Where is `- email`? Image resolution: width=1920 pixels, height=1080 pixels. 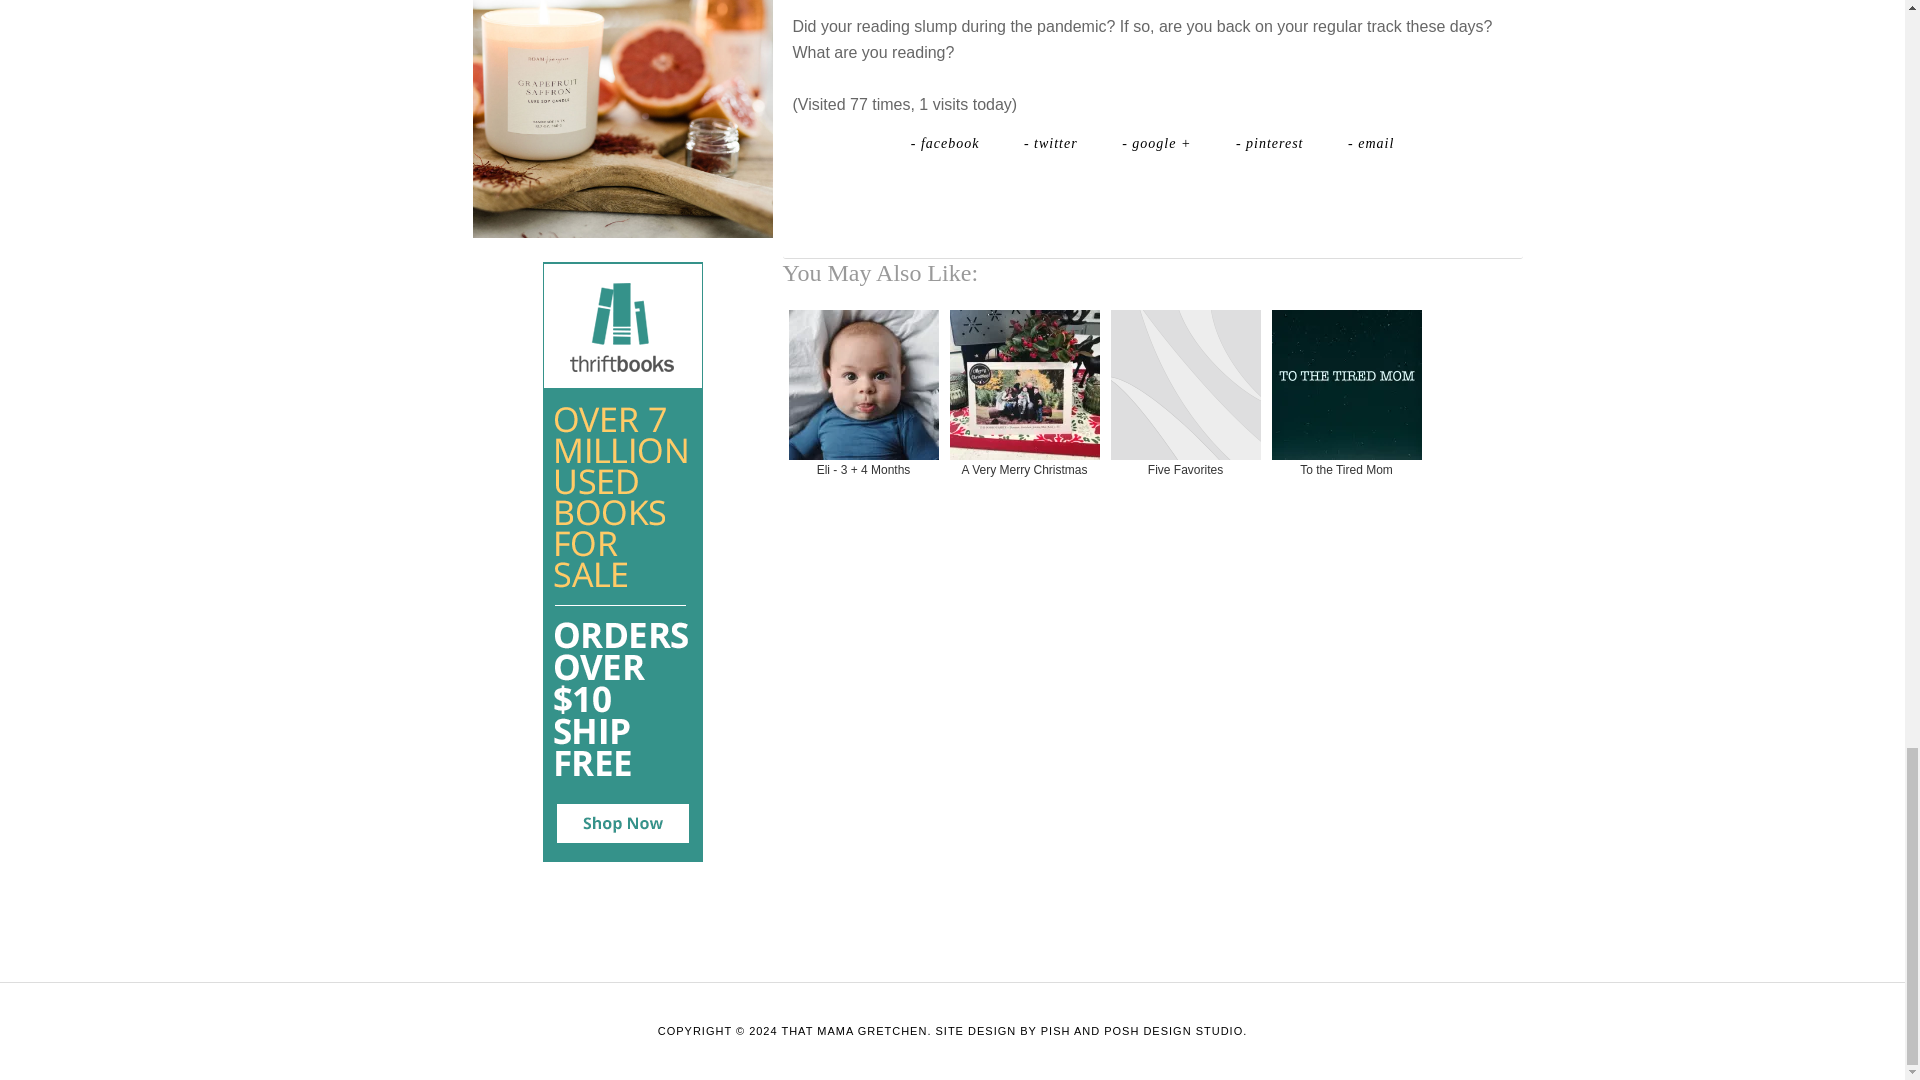
- email is located at coordinates (1370, 142).